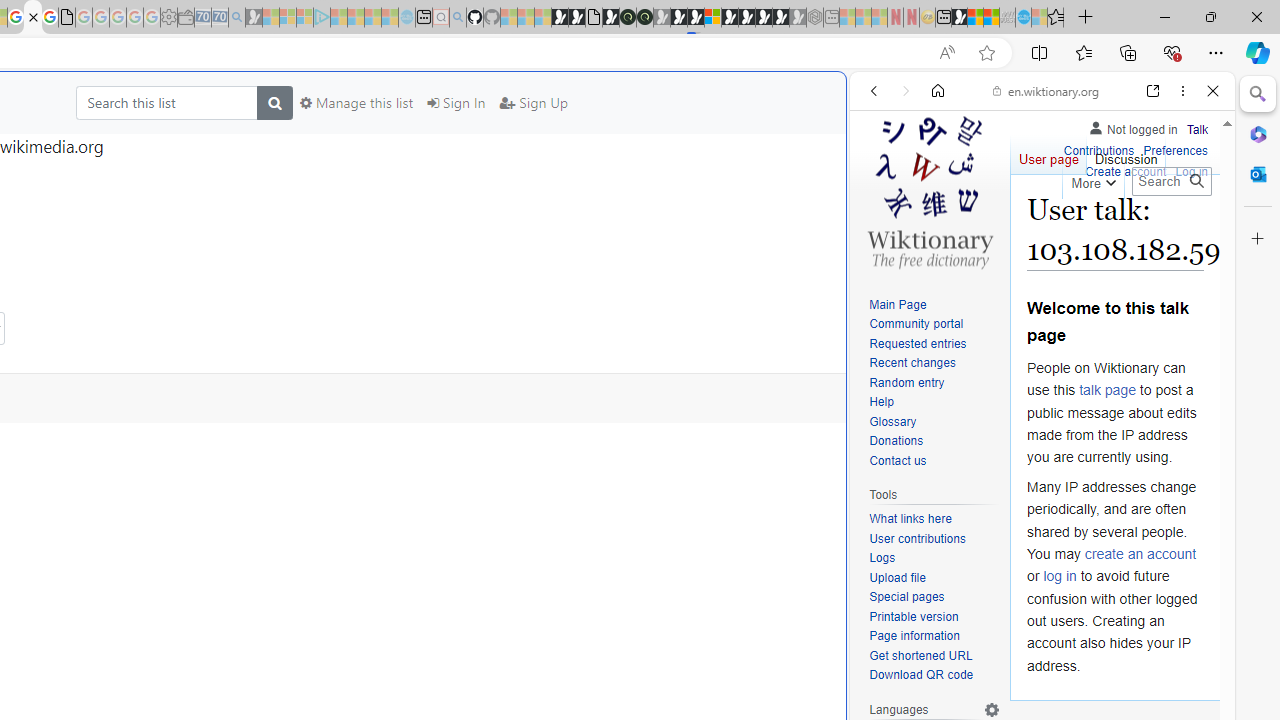 The width and height of the screenshot is (1280, 720). I want to click on Download QR code, so click(922, 676).